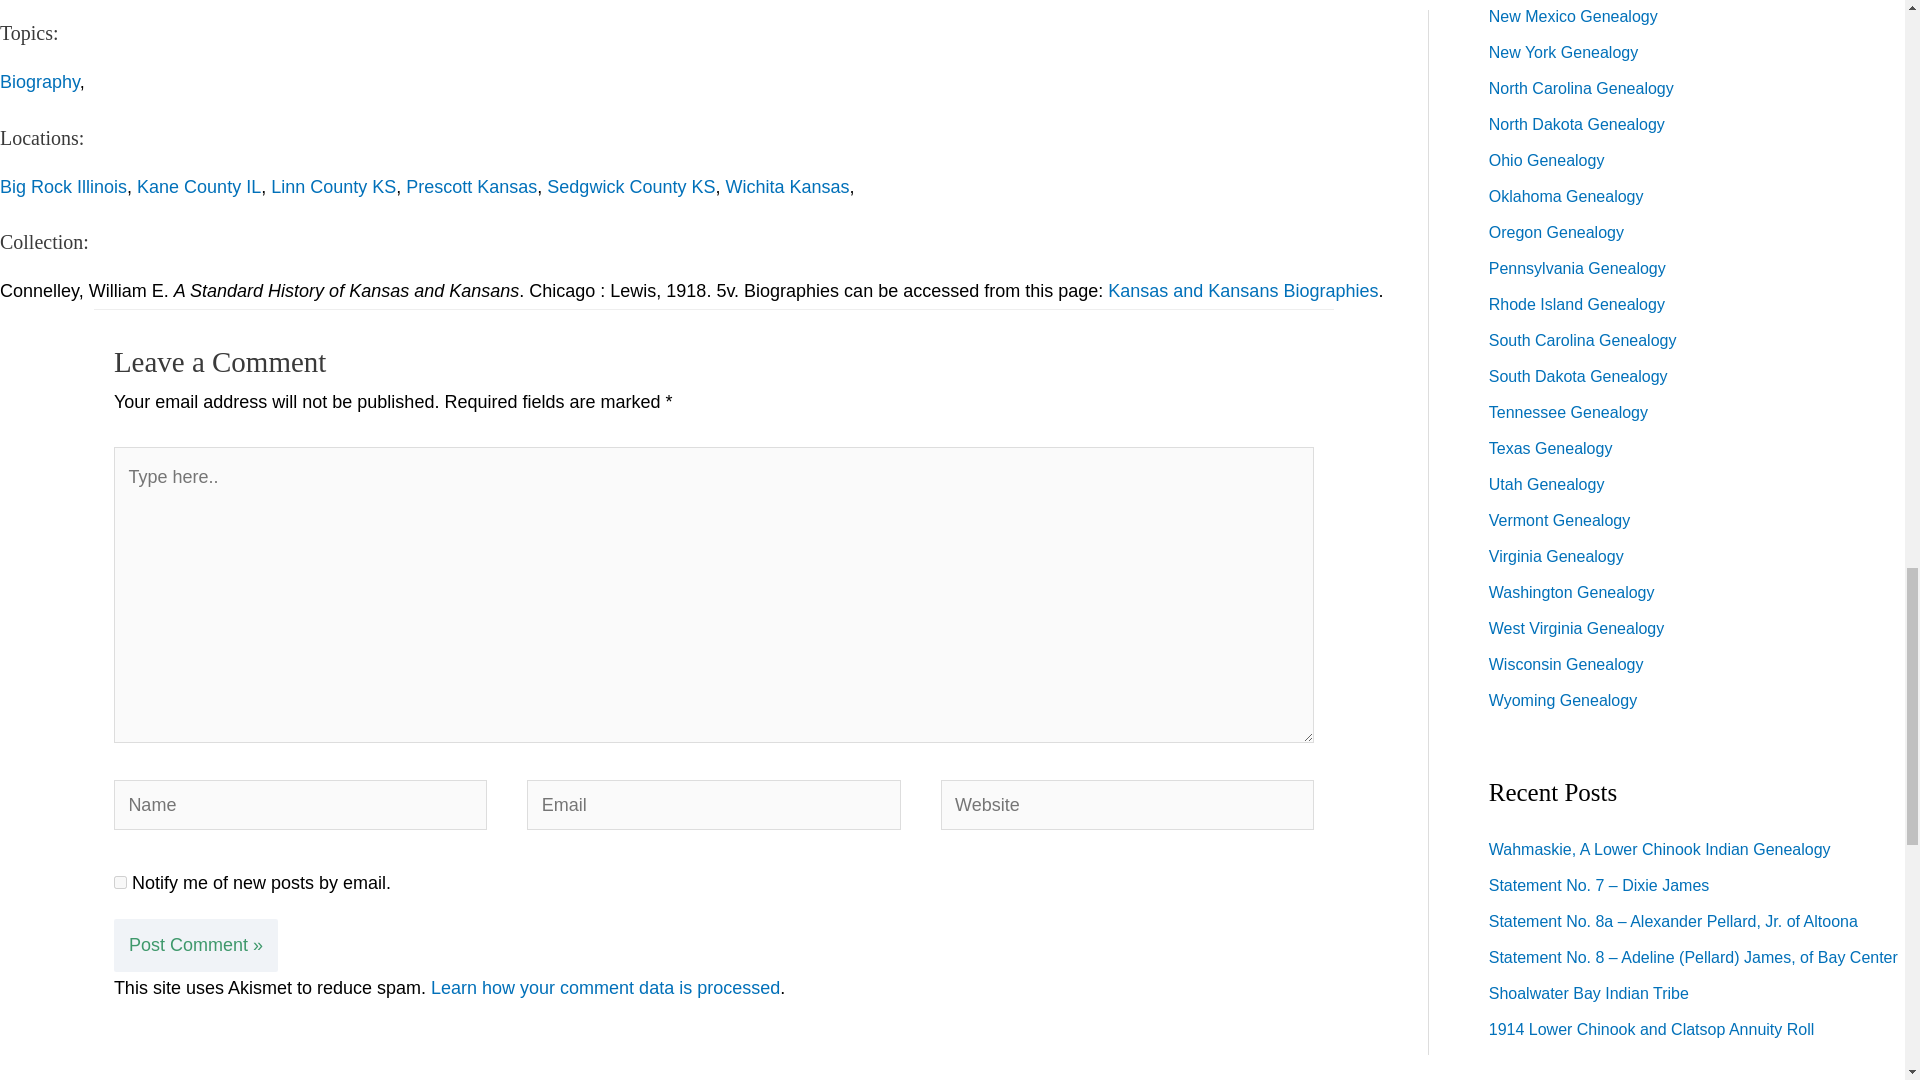  What do you see at coordinates (1242, 290) in the screenshot?
I see `Kansas and Kansans Biographies` at bounding box center [1242, 290].